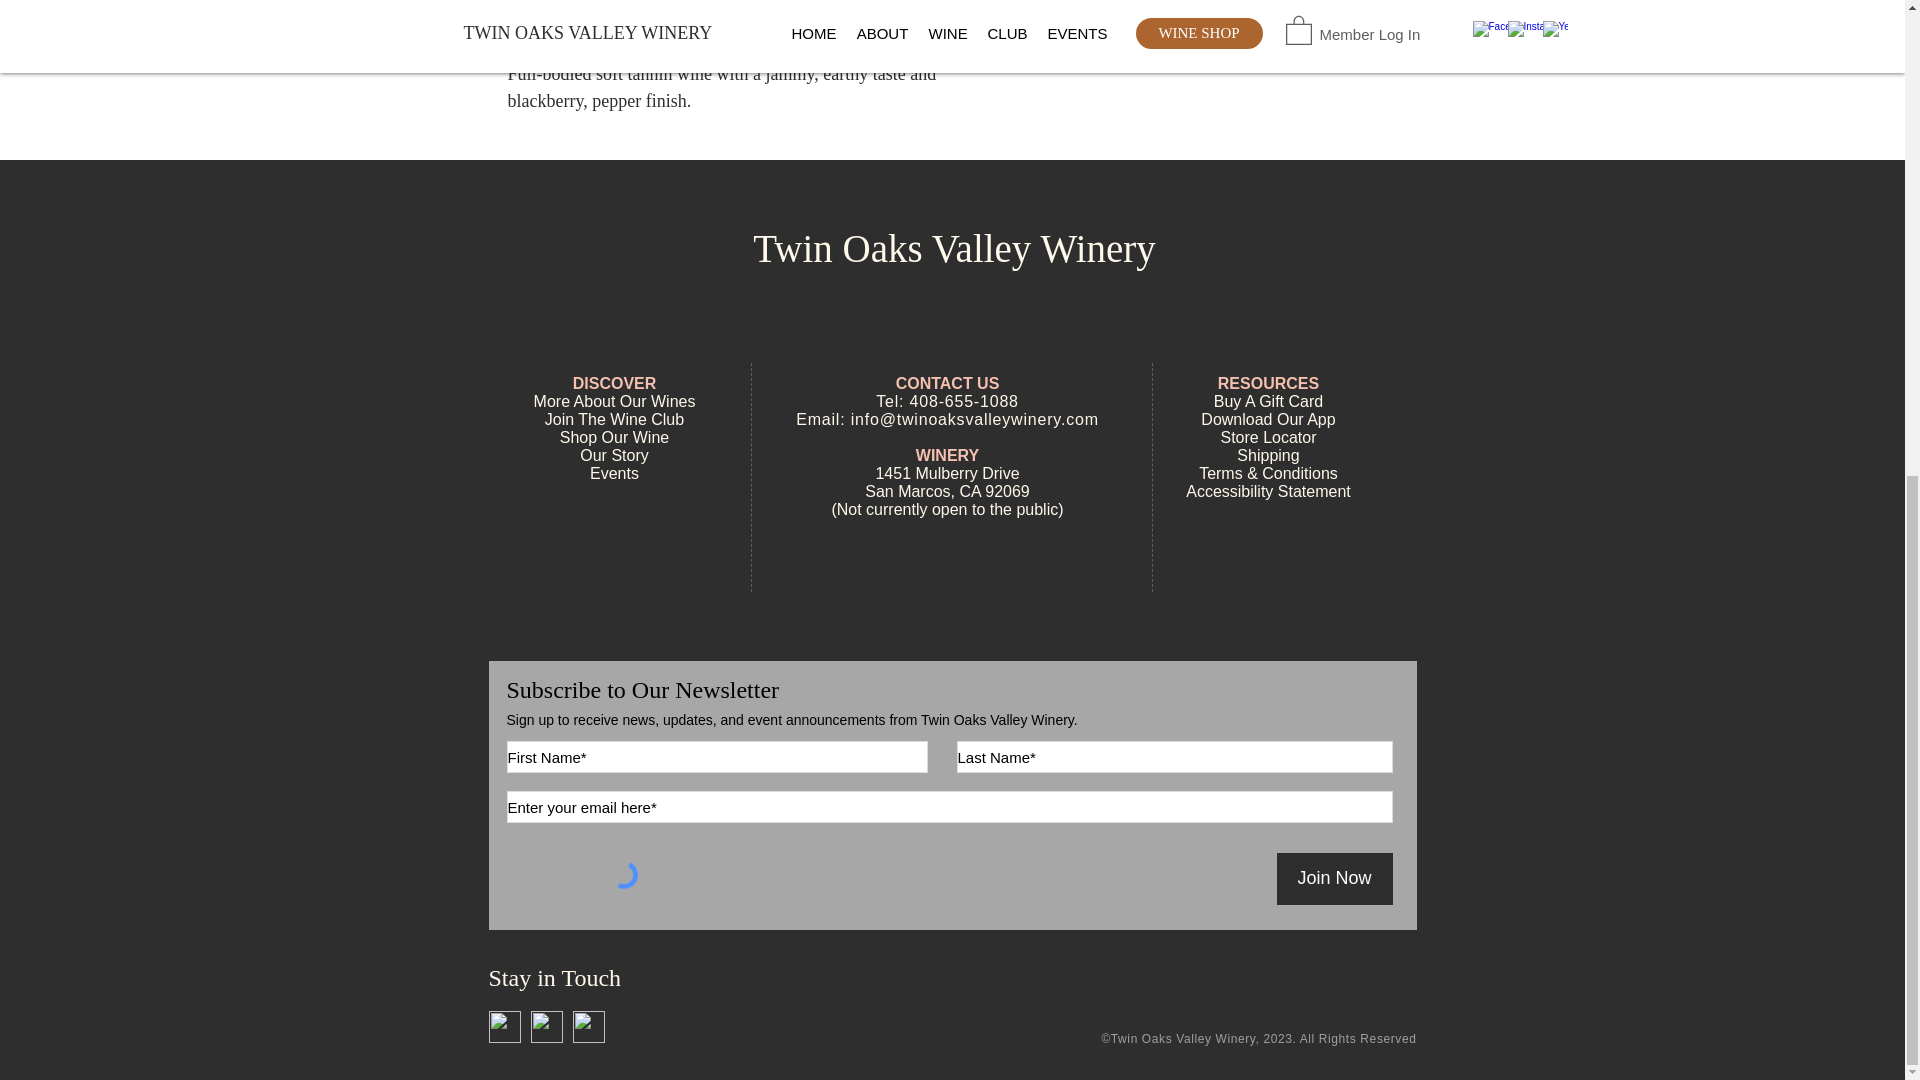  Describe the element at coordinates (614, 473) in the screenshot. I see `Events` at that location.